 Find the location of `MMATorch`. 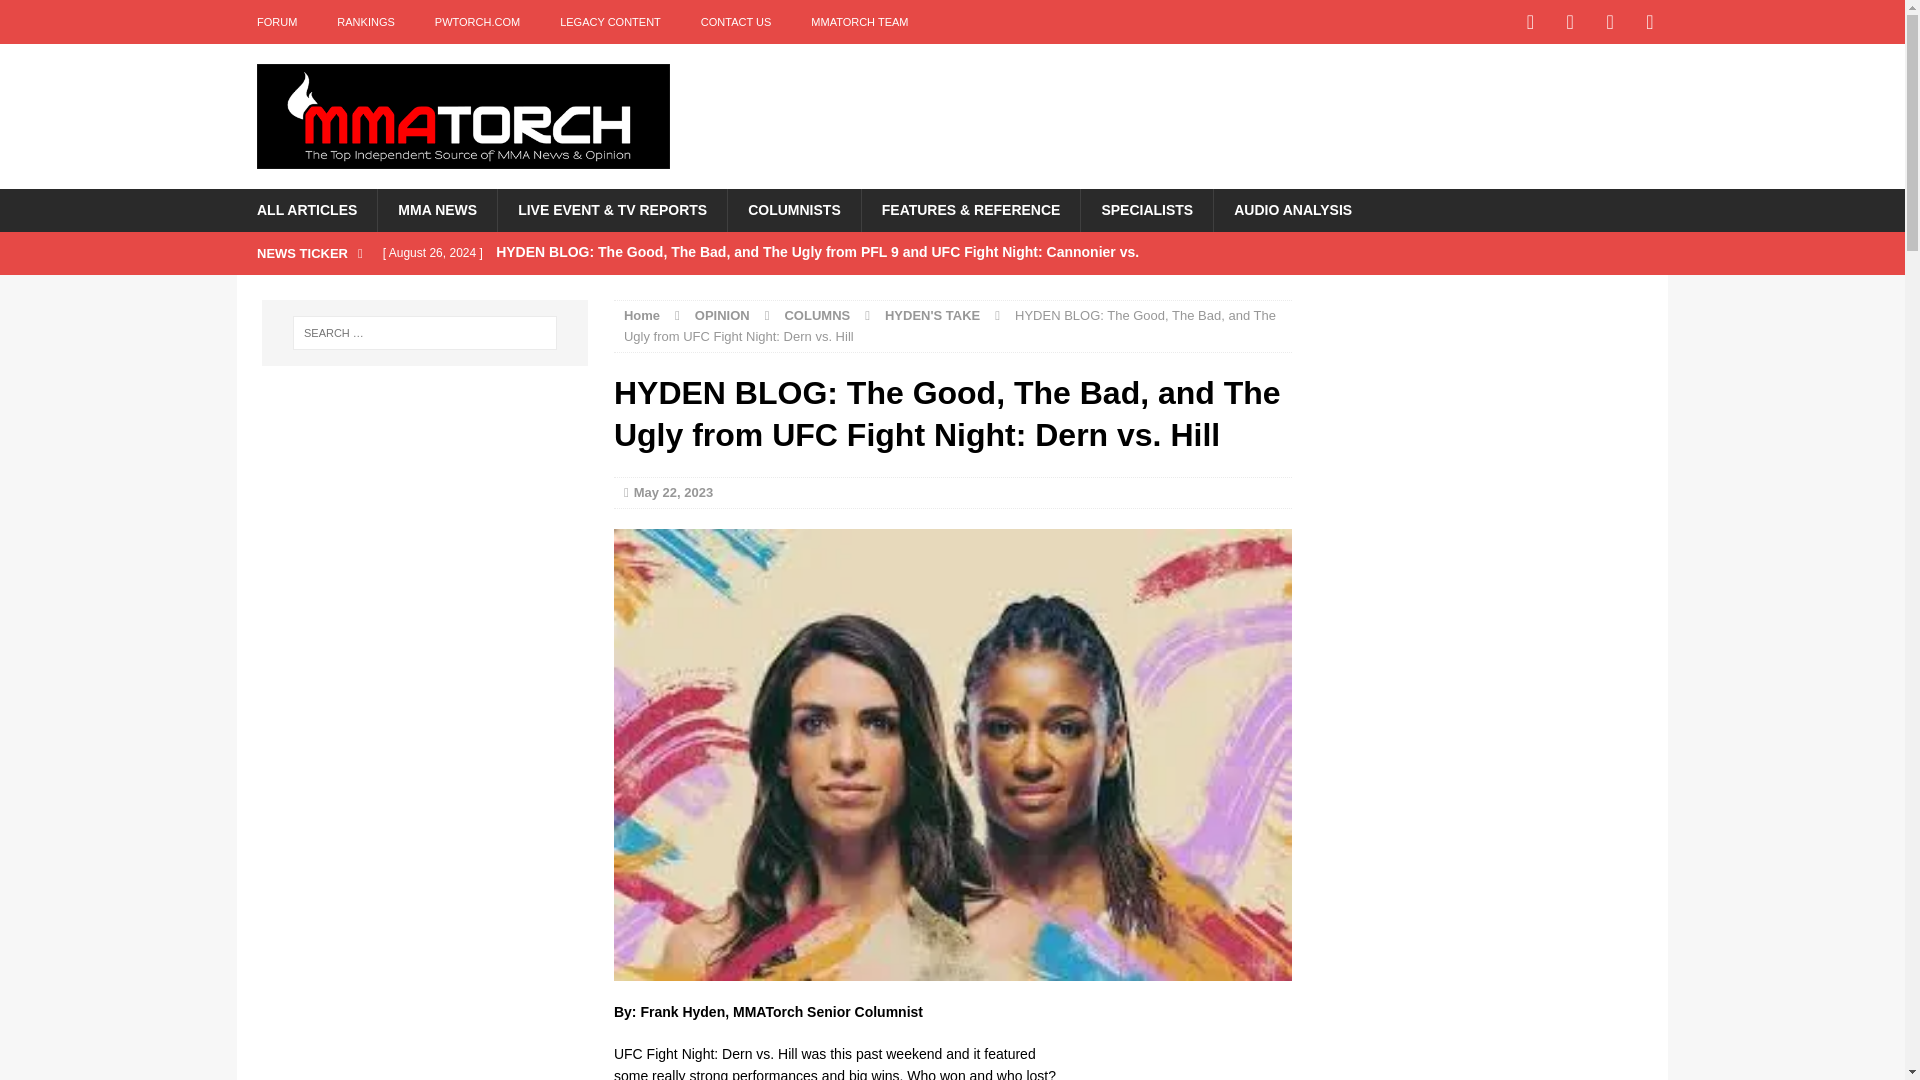

MMATorch is located at coordinates (462, 116).